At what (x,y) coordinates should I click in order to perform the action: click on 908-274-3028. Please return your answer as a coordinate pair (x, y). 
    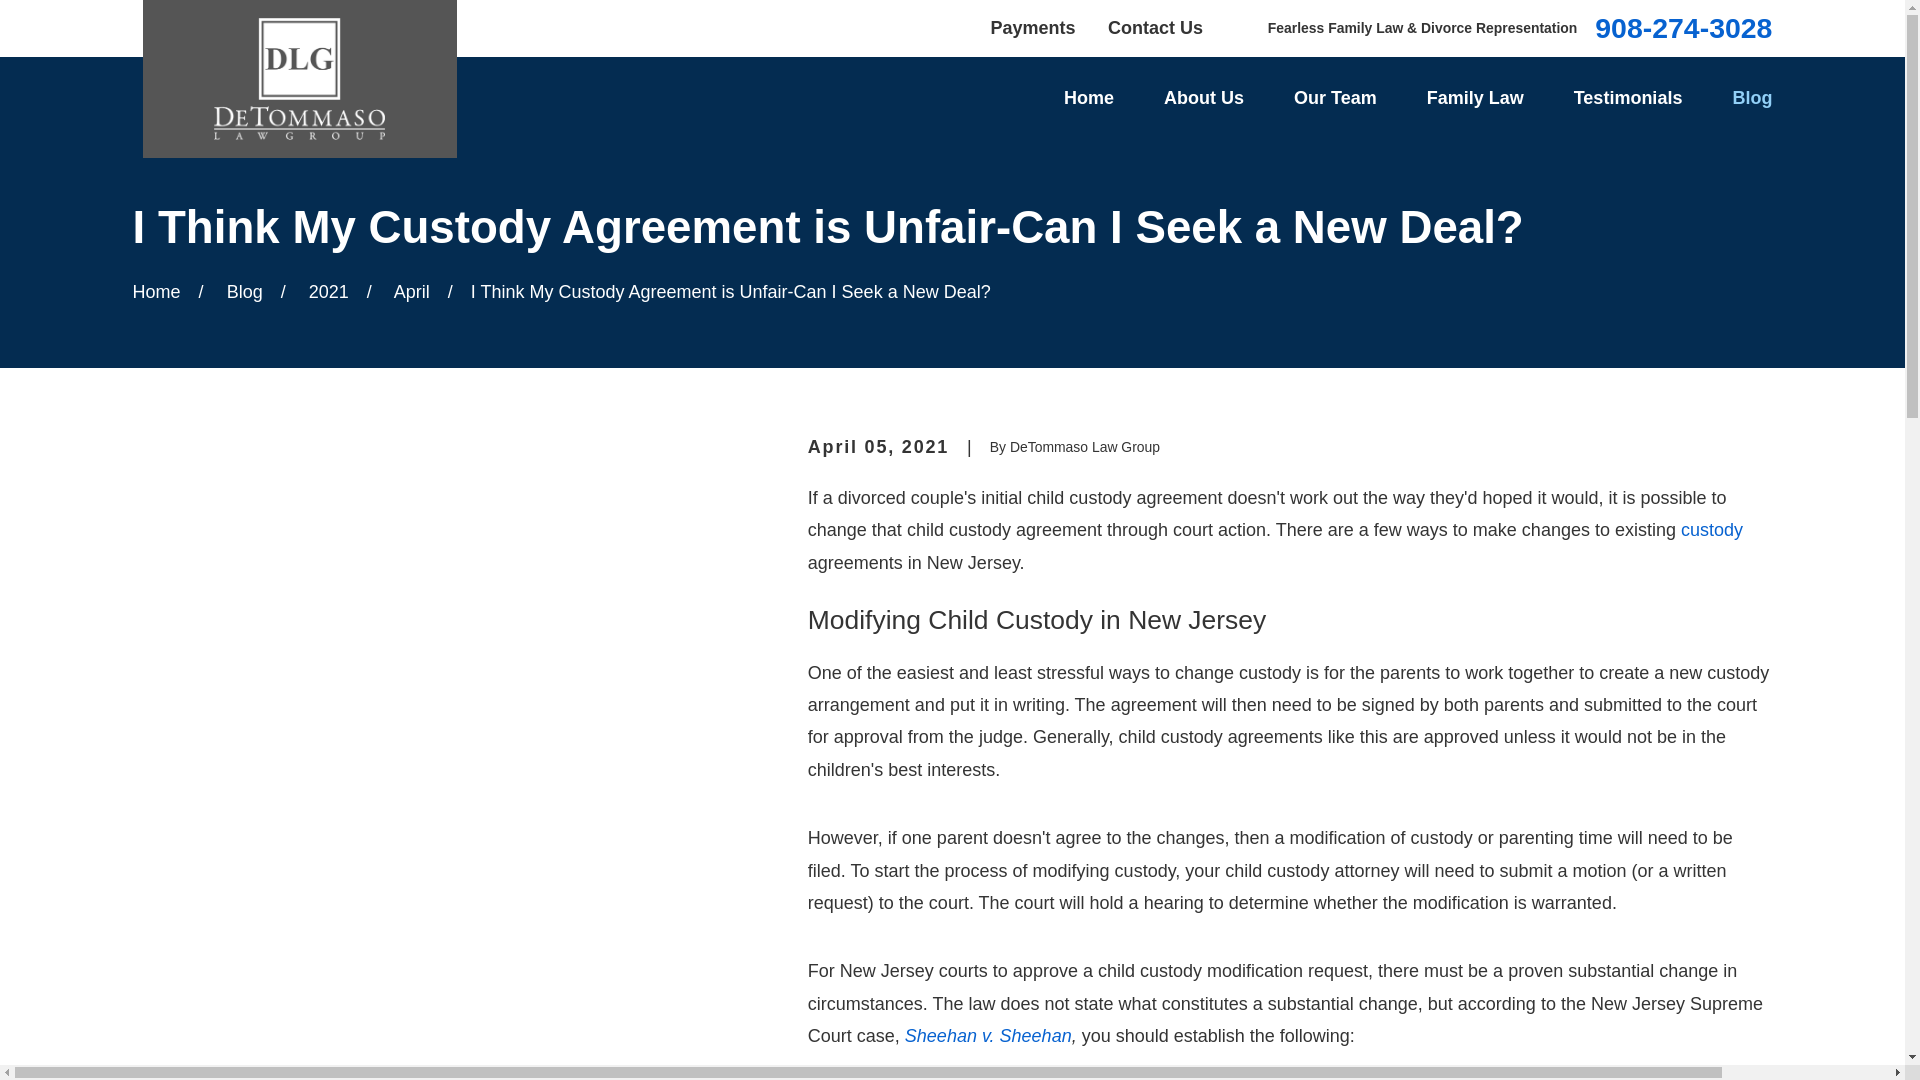
    Looking at the image, I should click on (1684, 28).